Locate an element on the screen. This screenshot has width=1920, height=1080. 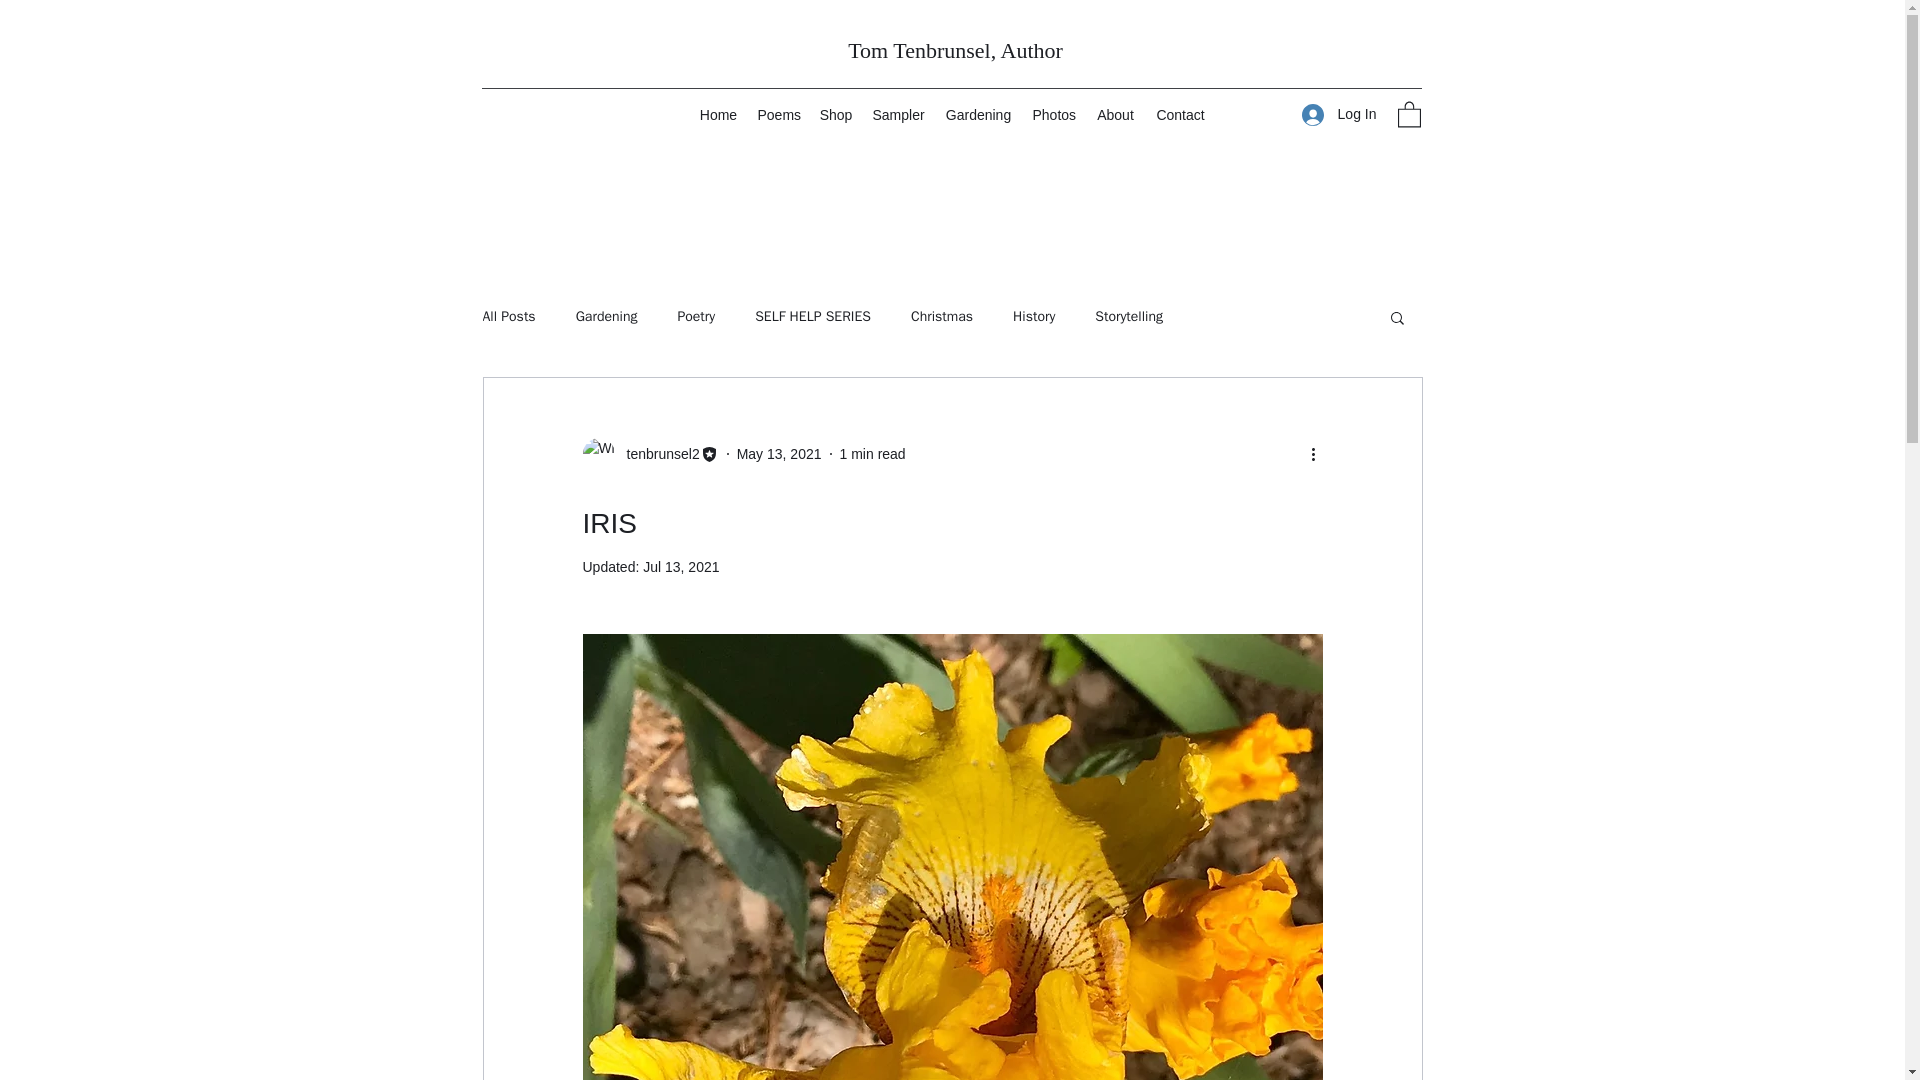
All Posts is located at coordinates (508, 316).